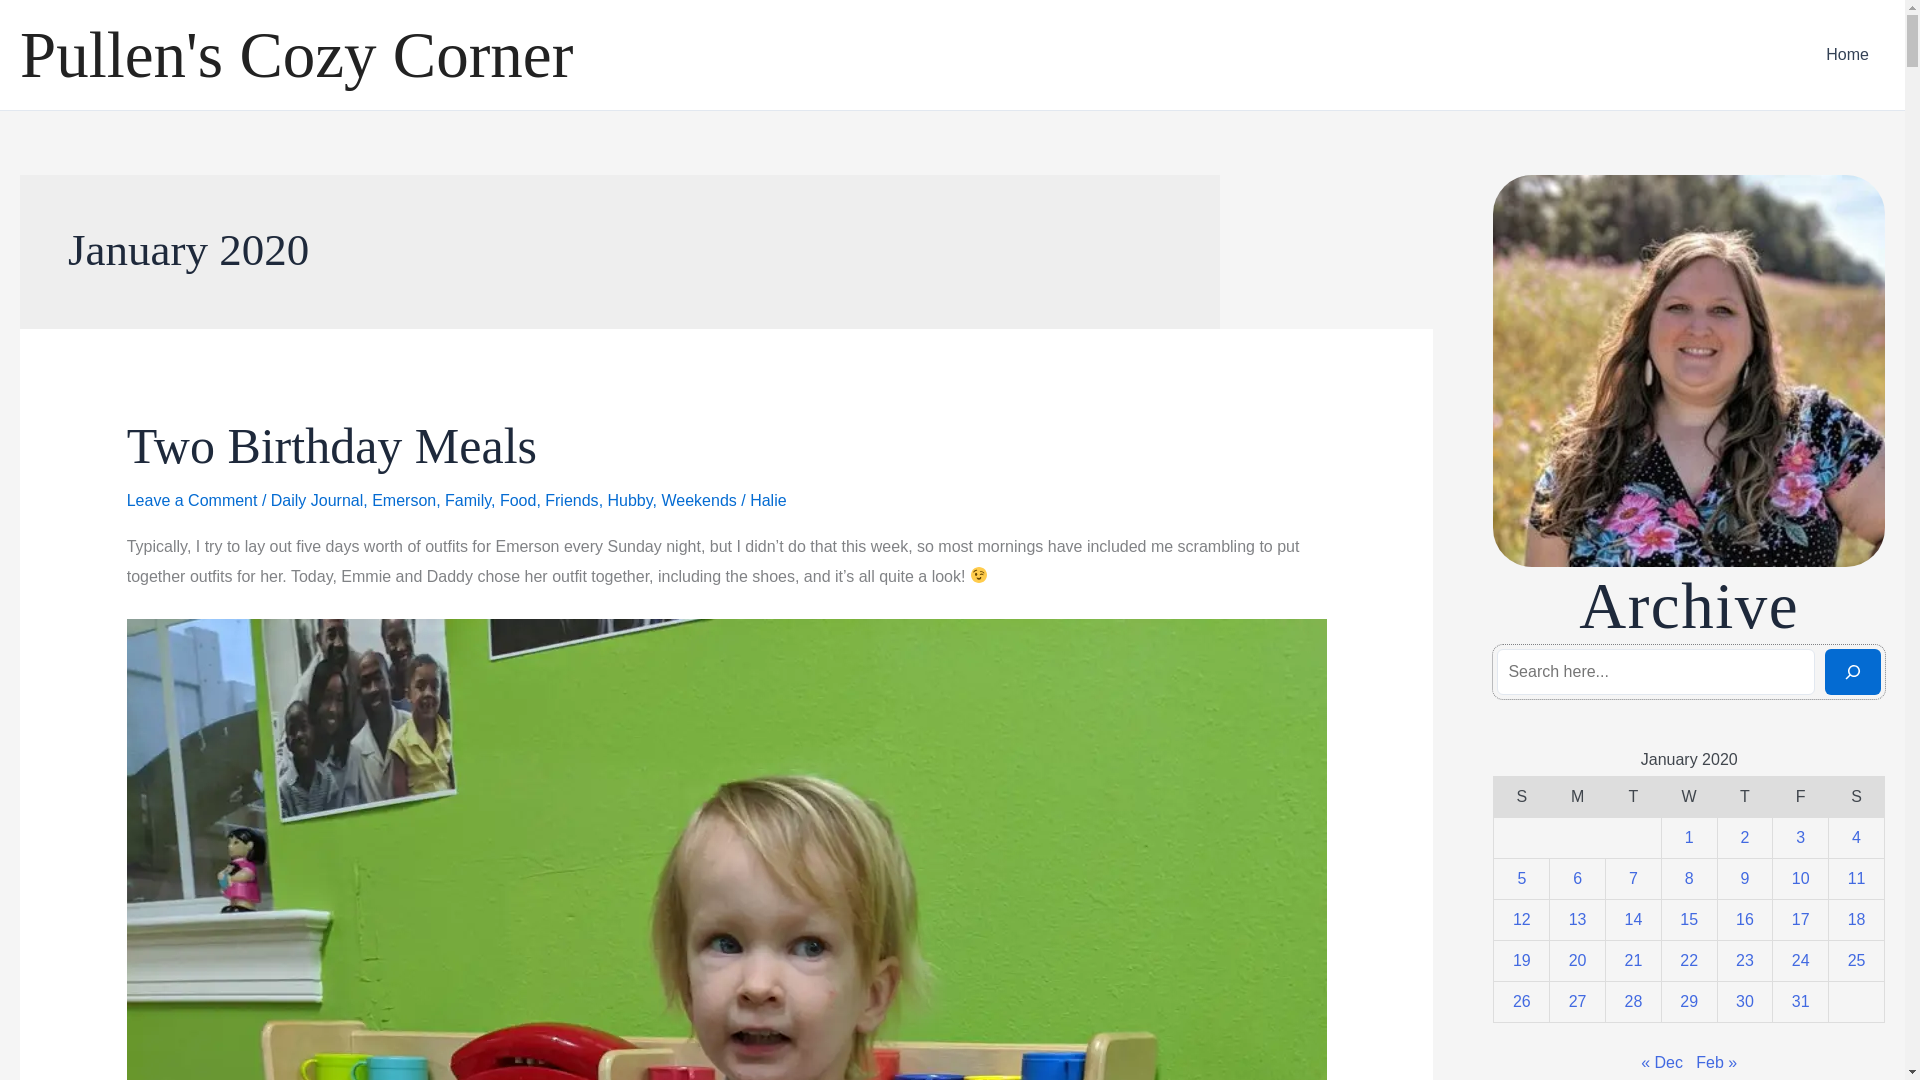 Image resolution: width=1920 pixels, height=1080 pixels. What do you see at coordinates (630, 500) in the screenshot?
I see `Hubby` at bounding box center [630, 500].